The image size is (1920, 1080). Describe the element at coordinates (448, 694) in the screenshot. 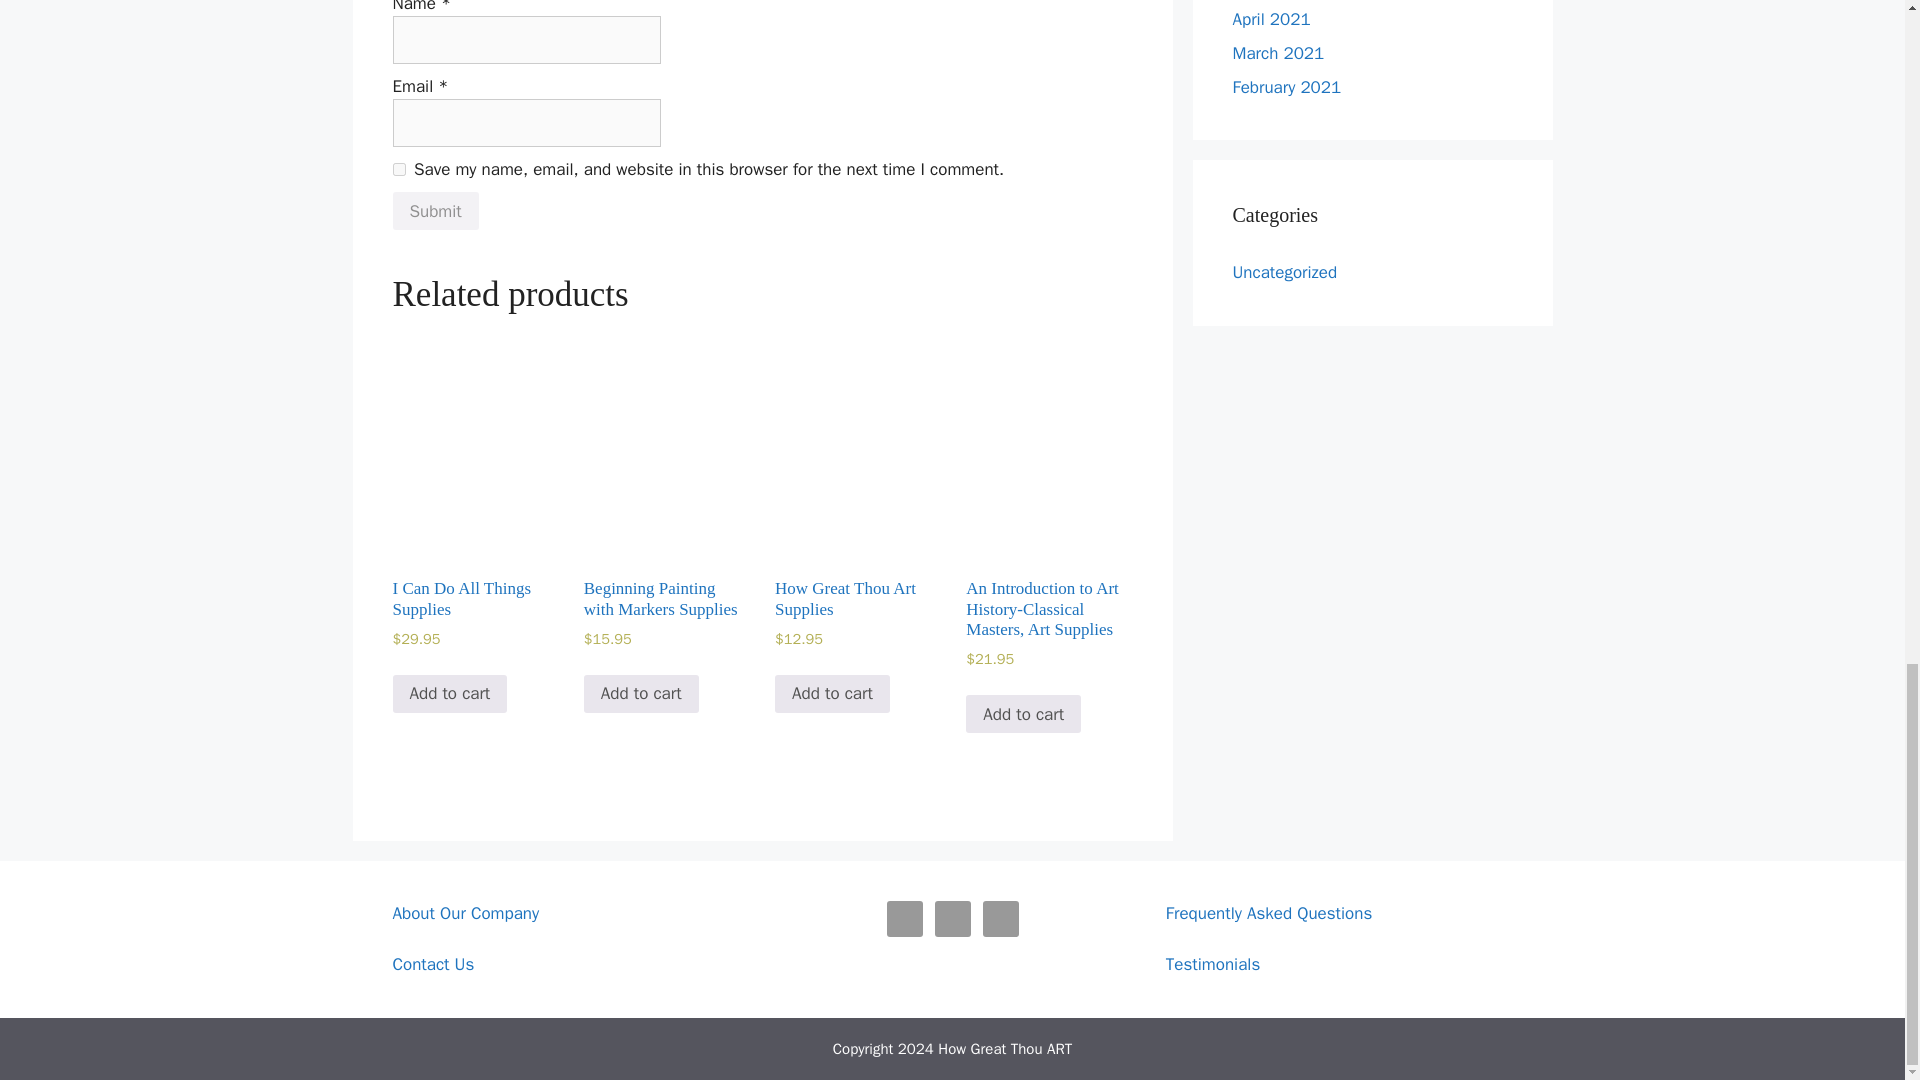

I see `Add to cart` at that location.